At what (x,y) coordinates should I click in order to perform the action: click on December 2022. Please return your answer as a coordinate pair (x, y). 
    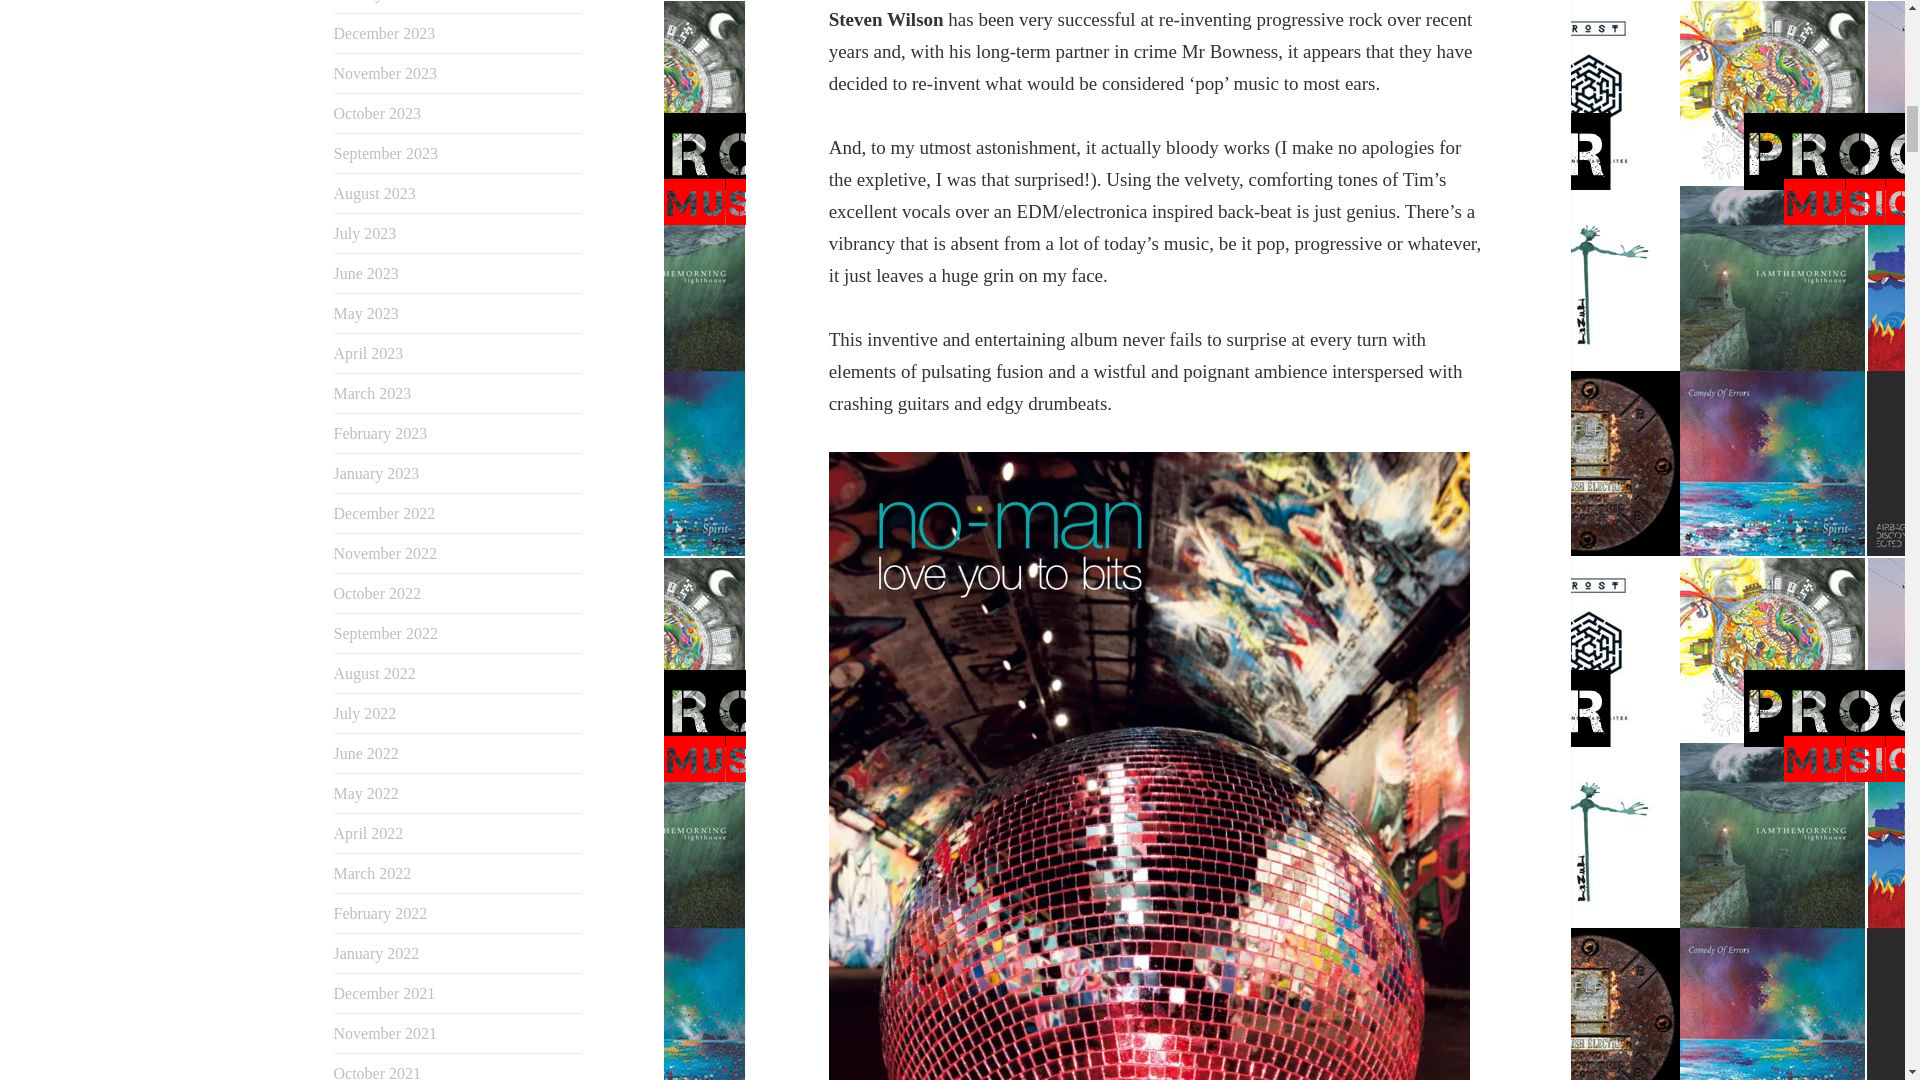
    Looking at the image, I should click on (384, 513).